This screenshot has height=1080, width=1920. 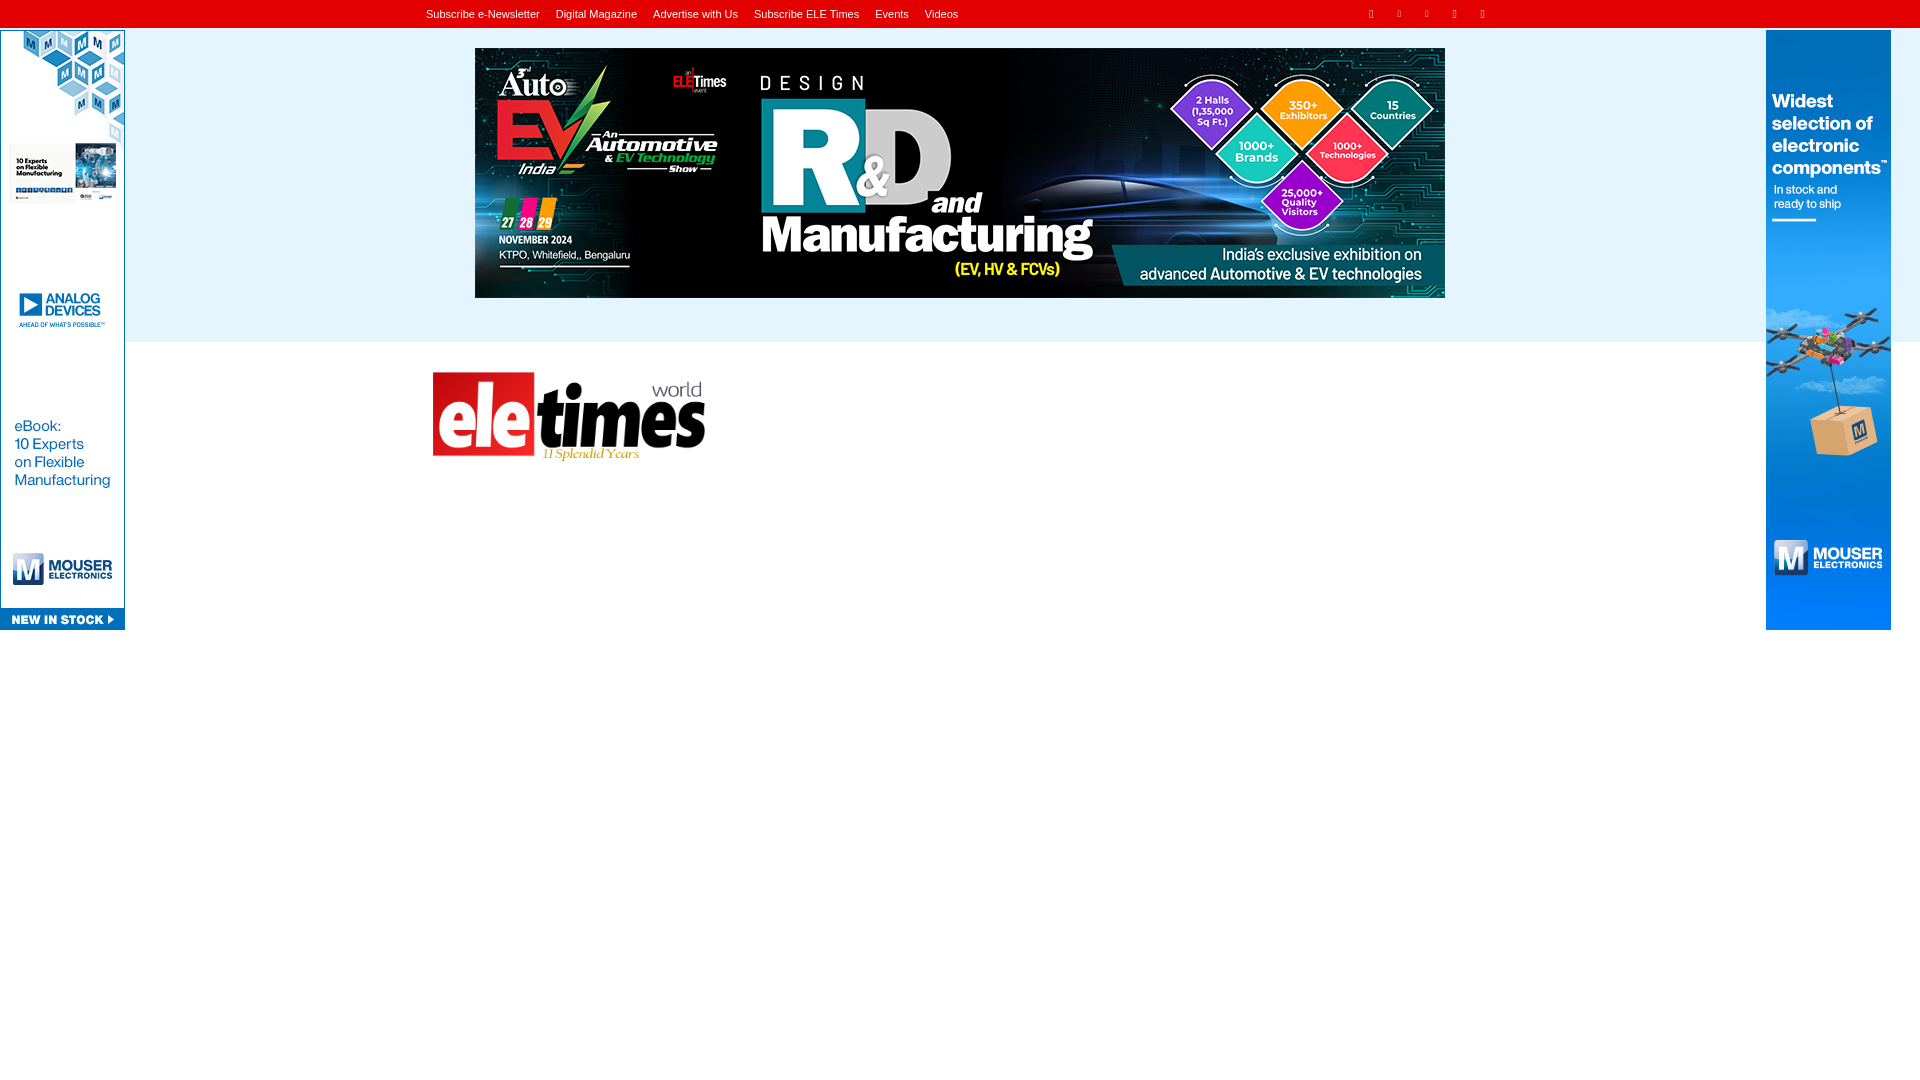 I want to click on Linkedin, so click(x=1400, y=13).